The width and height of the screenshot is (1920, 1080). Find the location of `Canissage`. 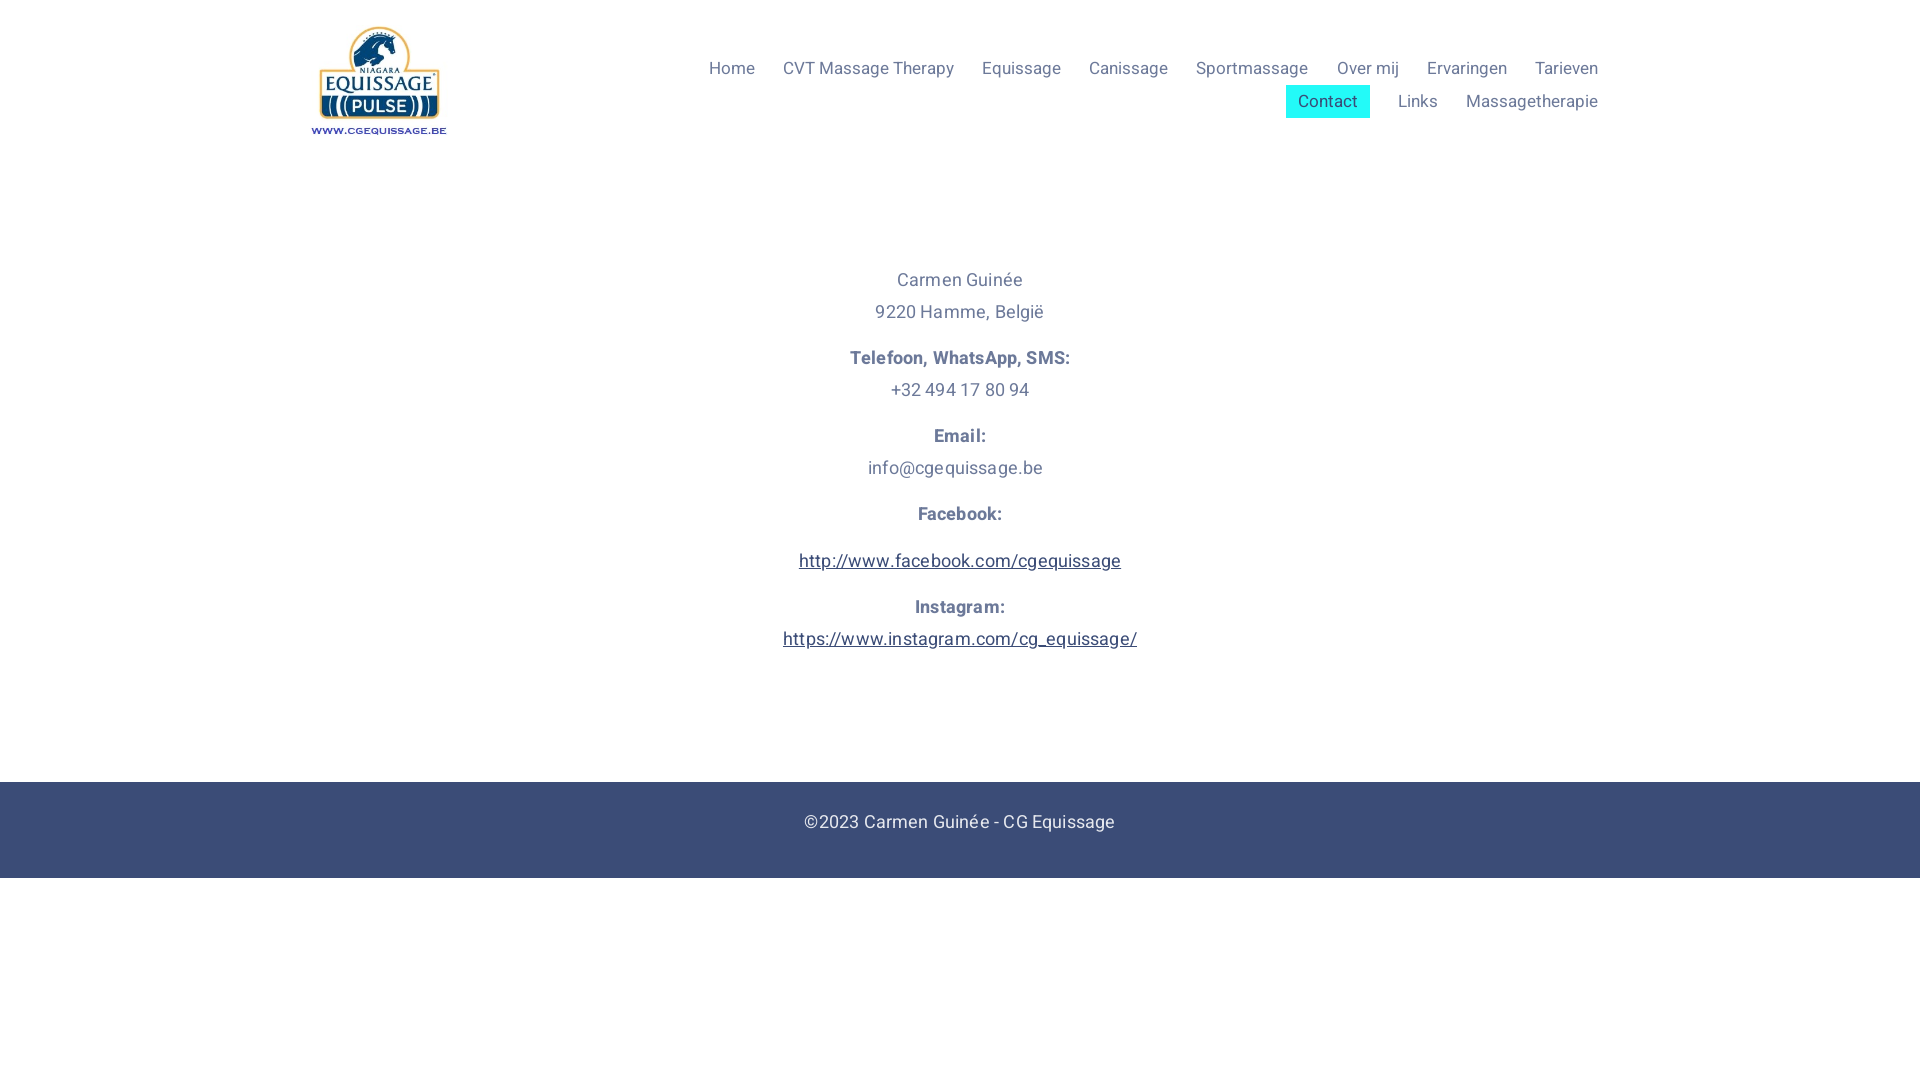

Canissage is located at coordinates (1128, 68).